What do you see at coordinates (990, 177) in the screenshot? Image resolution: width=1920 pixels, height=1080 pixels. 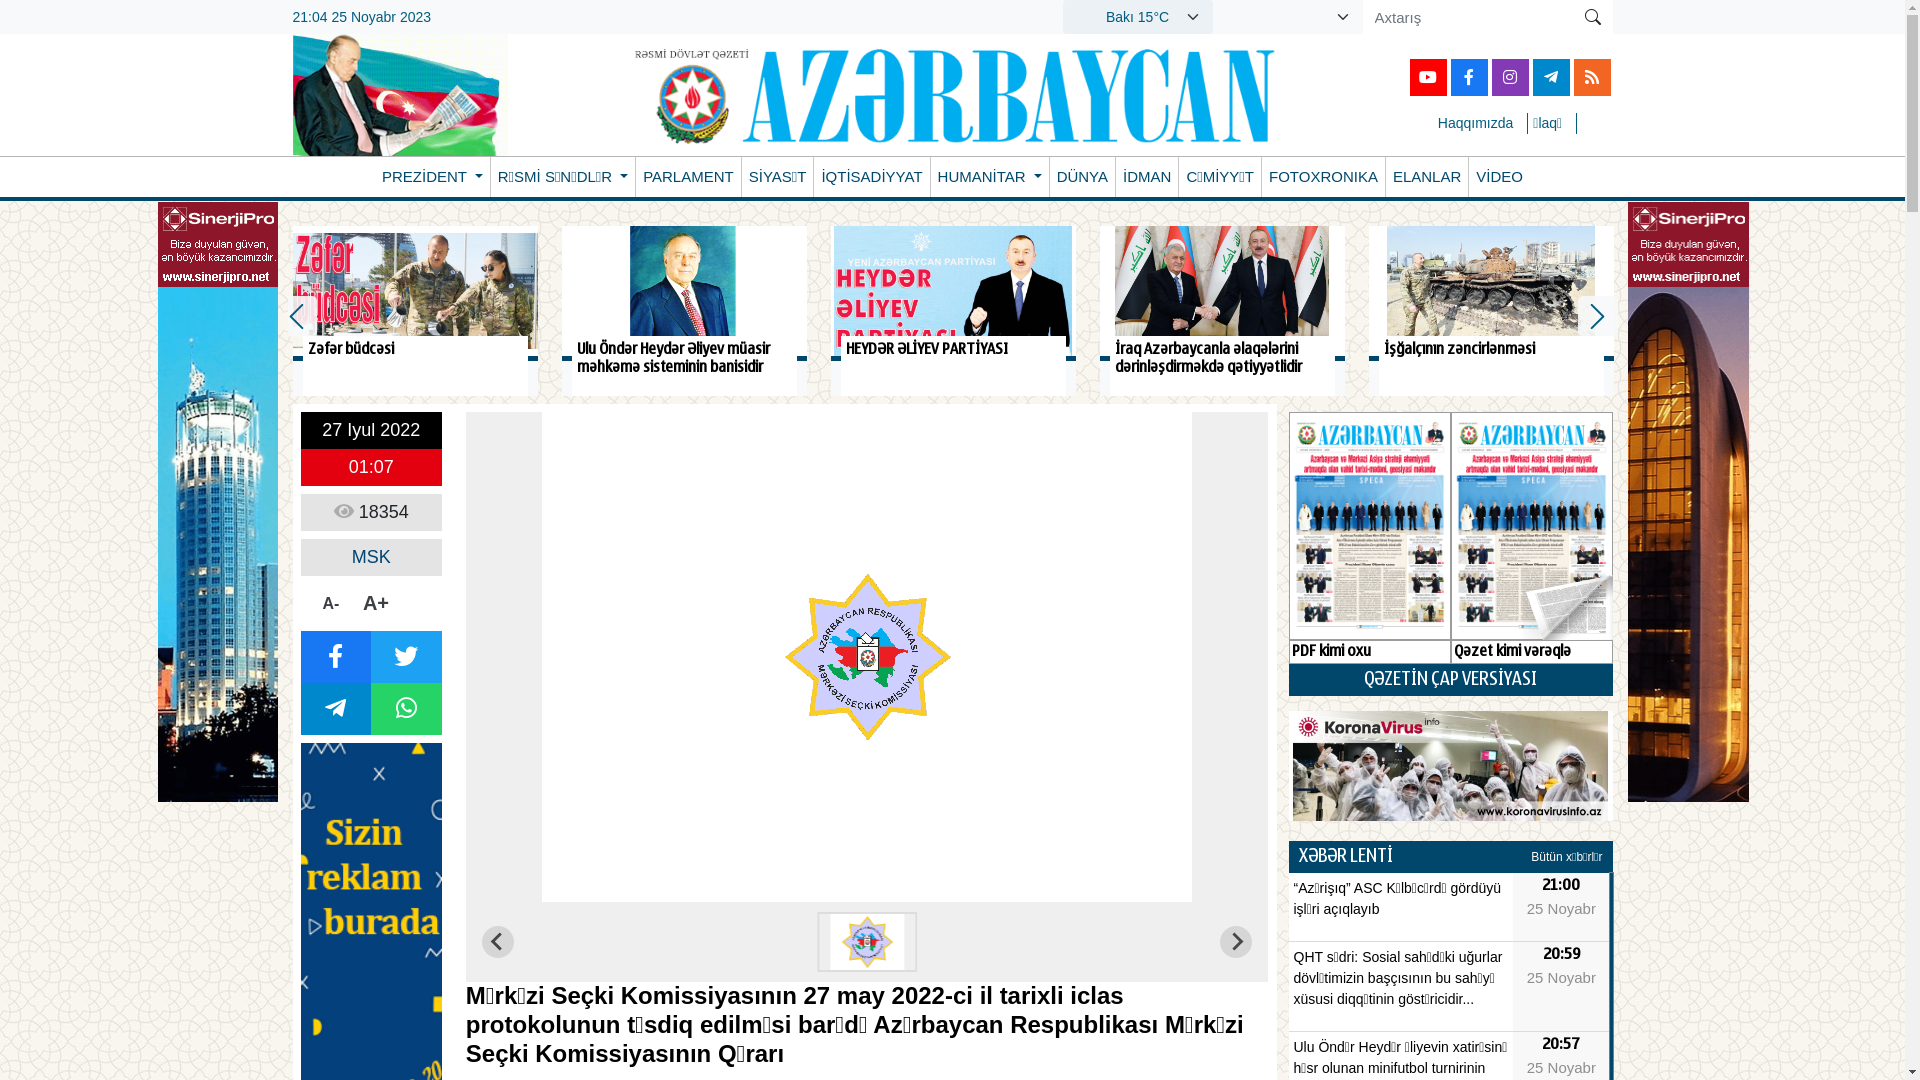 I see `HUMANITAR` at bounding box center [990, 177].